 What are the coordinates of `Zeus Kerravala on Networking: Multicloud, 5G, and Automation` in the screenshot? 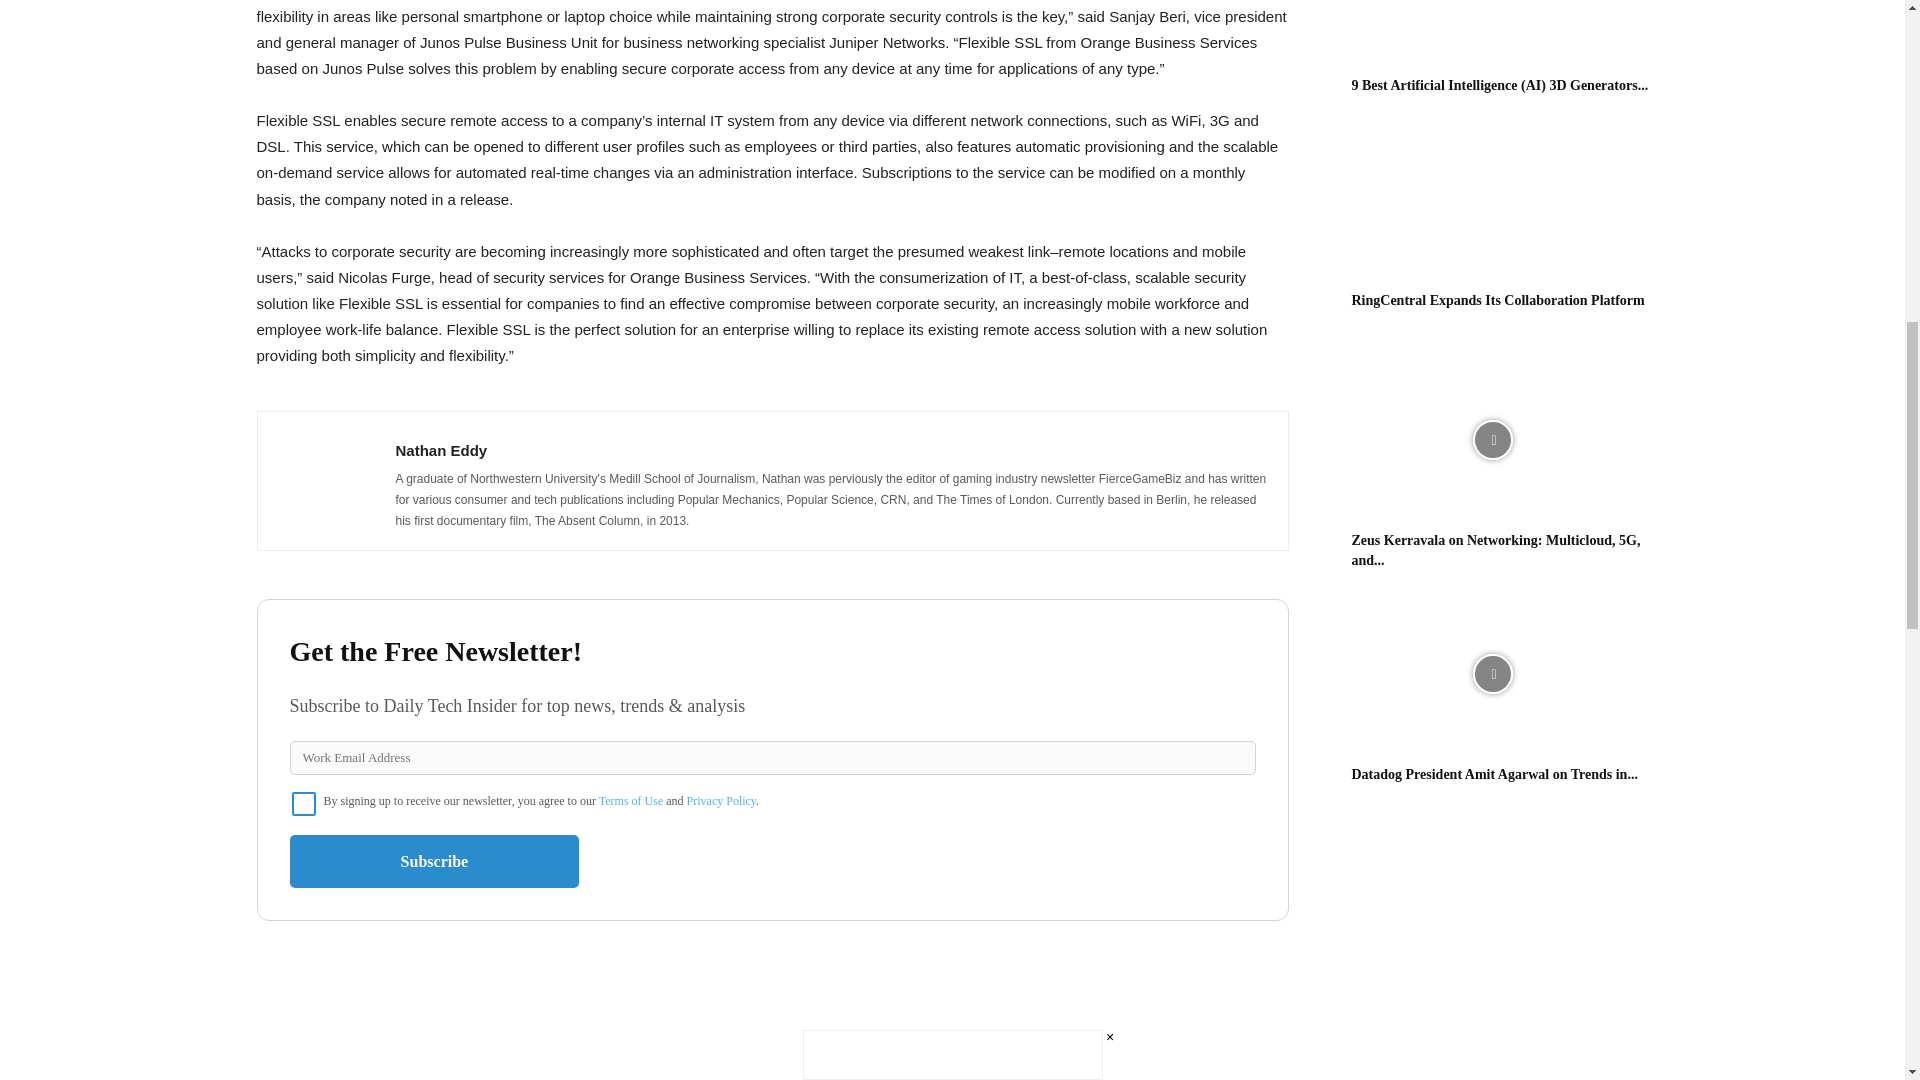 It's located at (1496, 550).